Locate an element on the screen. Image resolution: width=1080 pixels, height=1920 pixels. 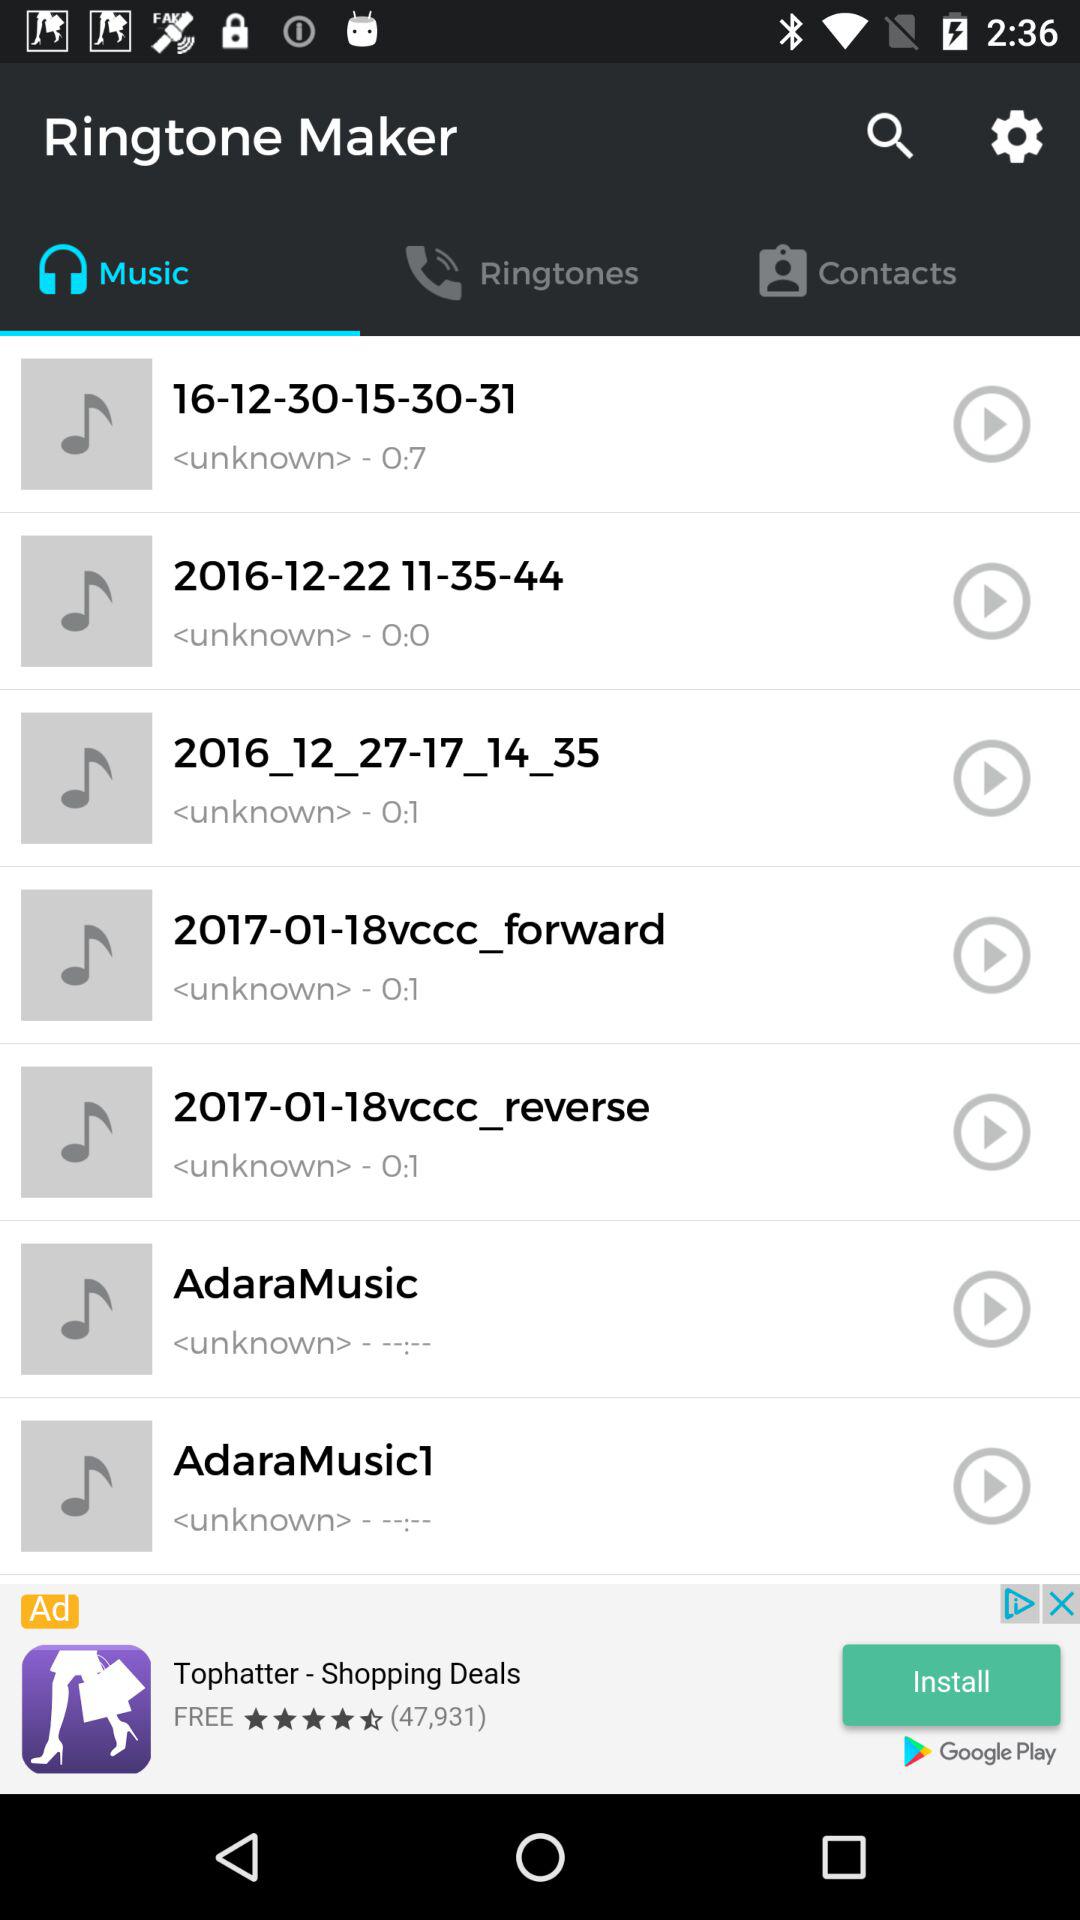
play is located at coordinates (992, 1486).